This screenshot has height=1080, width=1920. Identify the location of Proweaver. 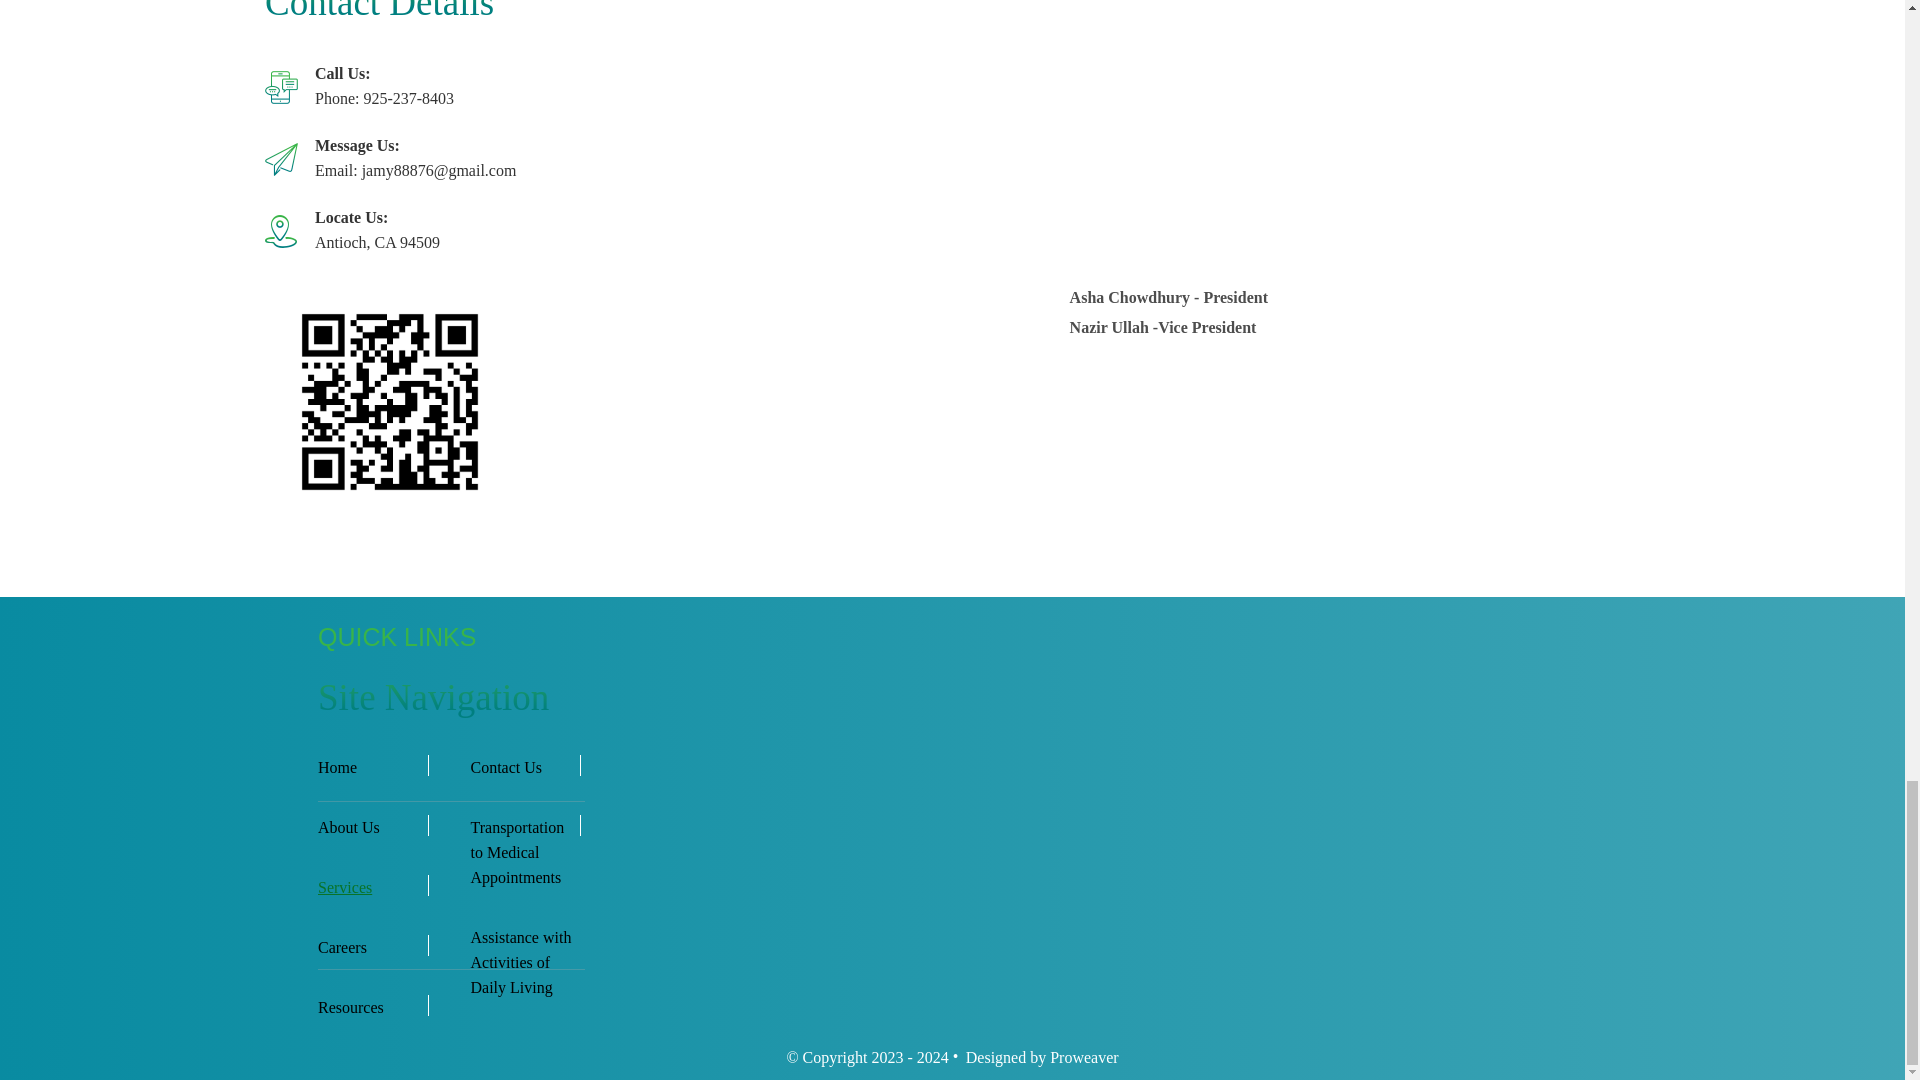
(1084, 1056).